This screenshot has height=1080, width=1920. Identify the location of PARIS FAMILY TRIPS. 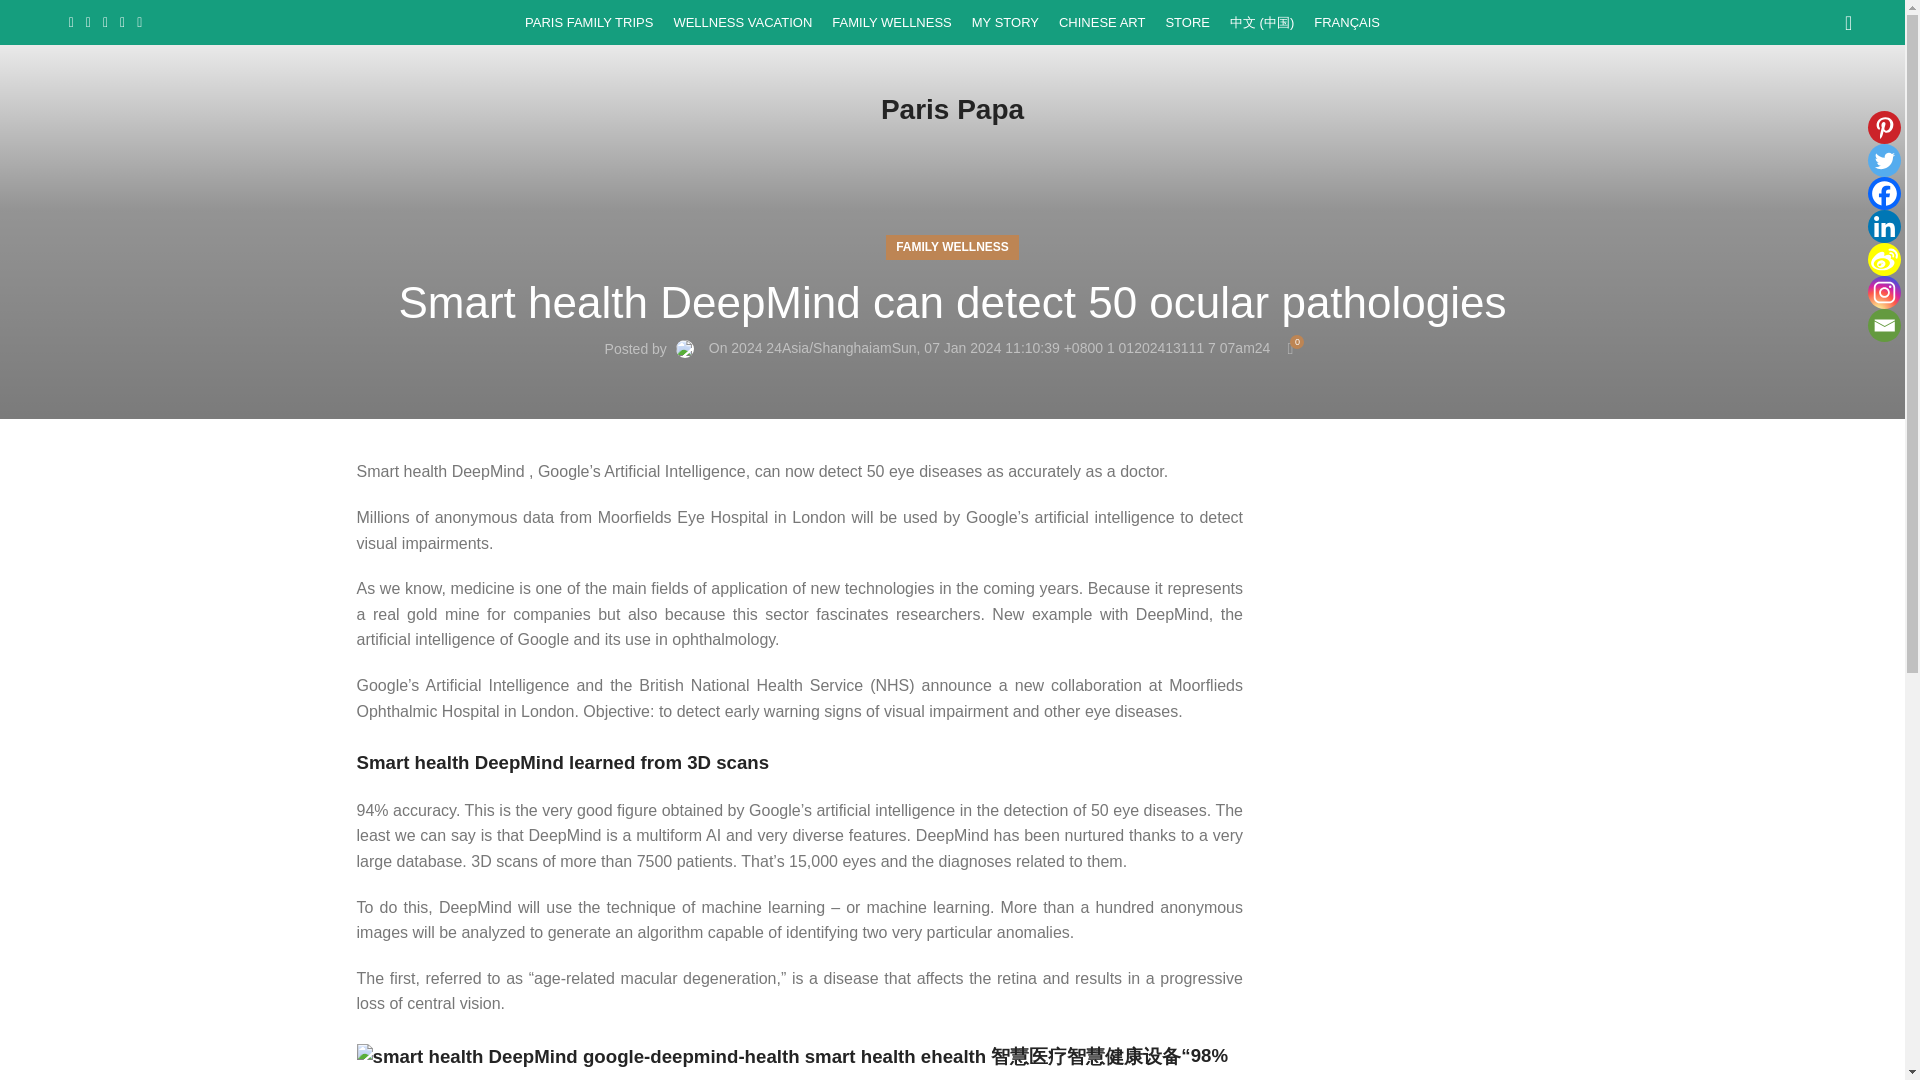
(588, 22).